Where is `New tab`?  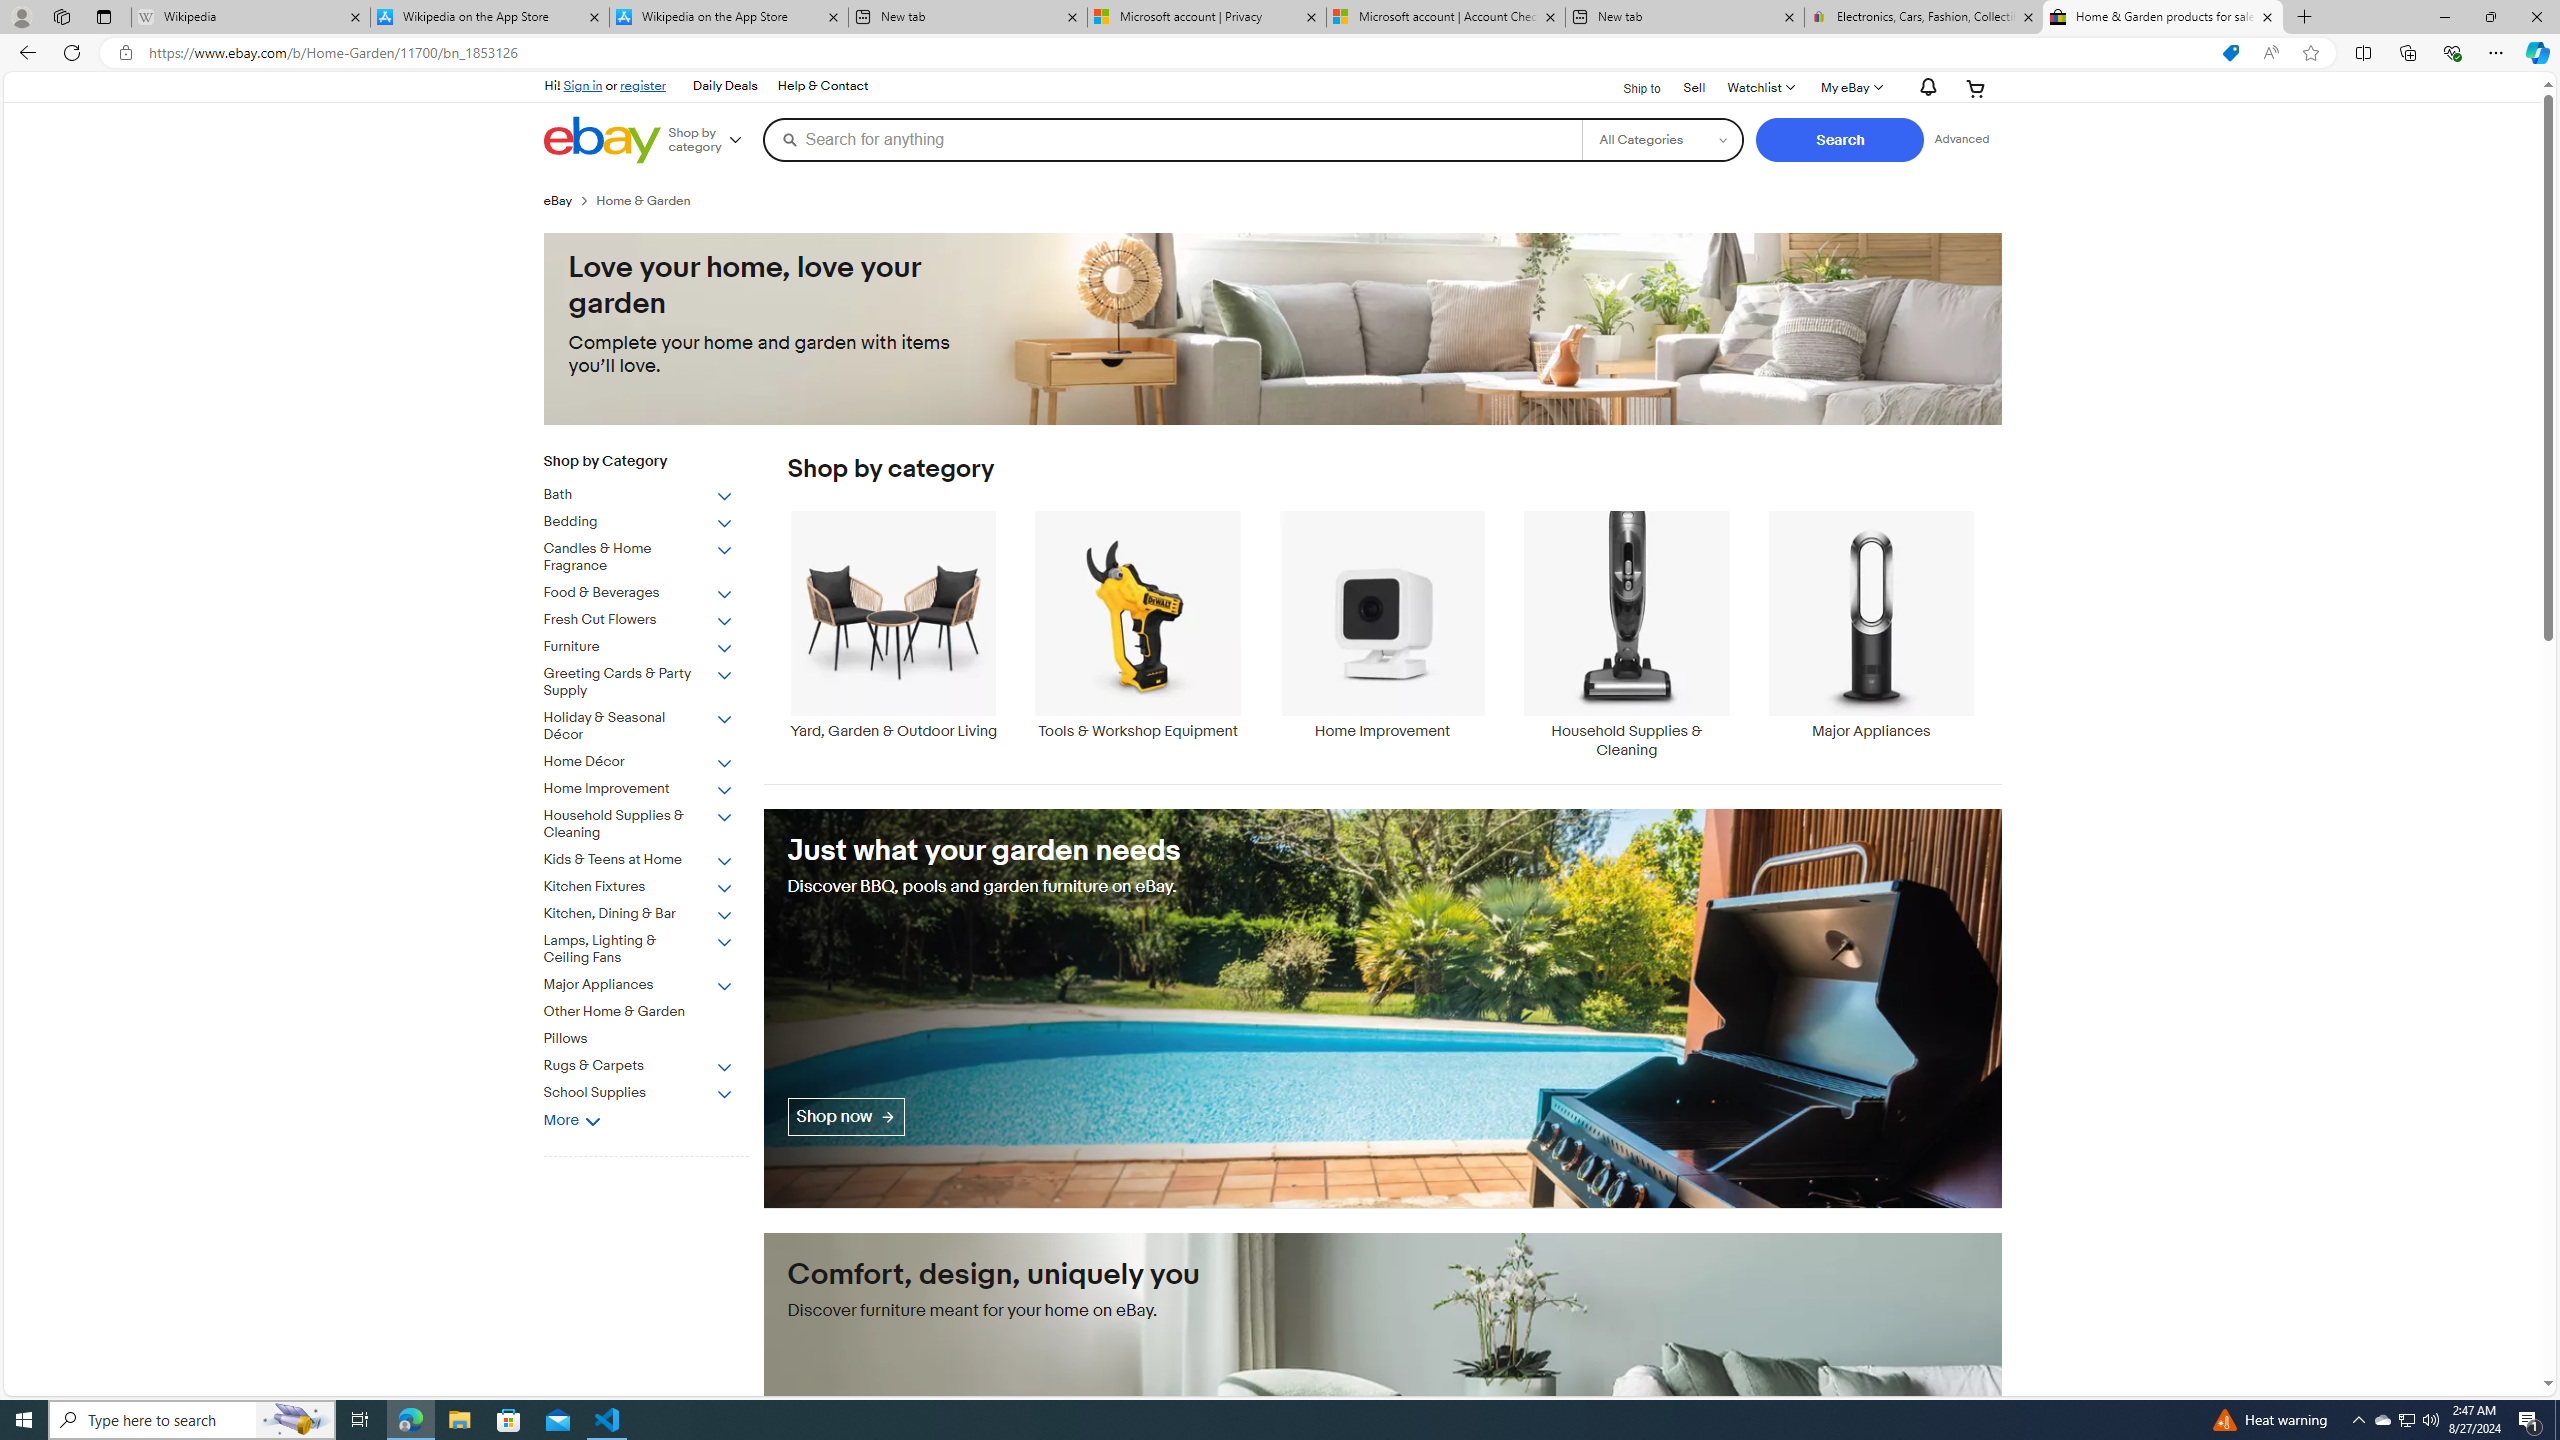
New tab is located at coordinates (1684, 17).